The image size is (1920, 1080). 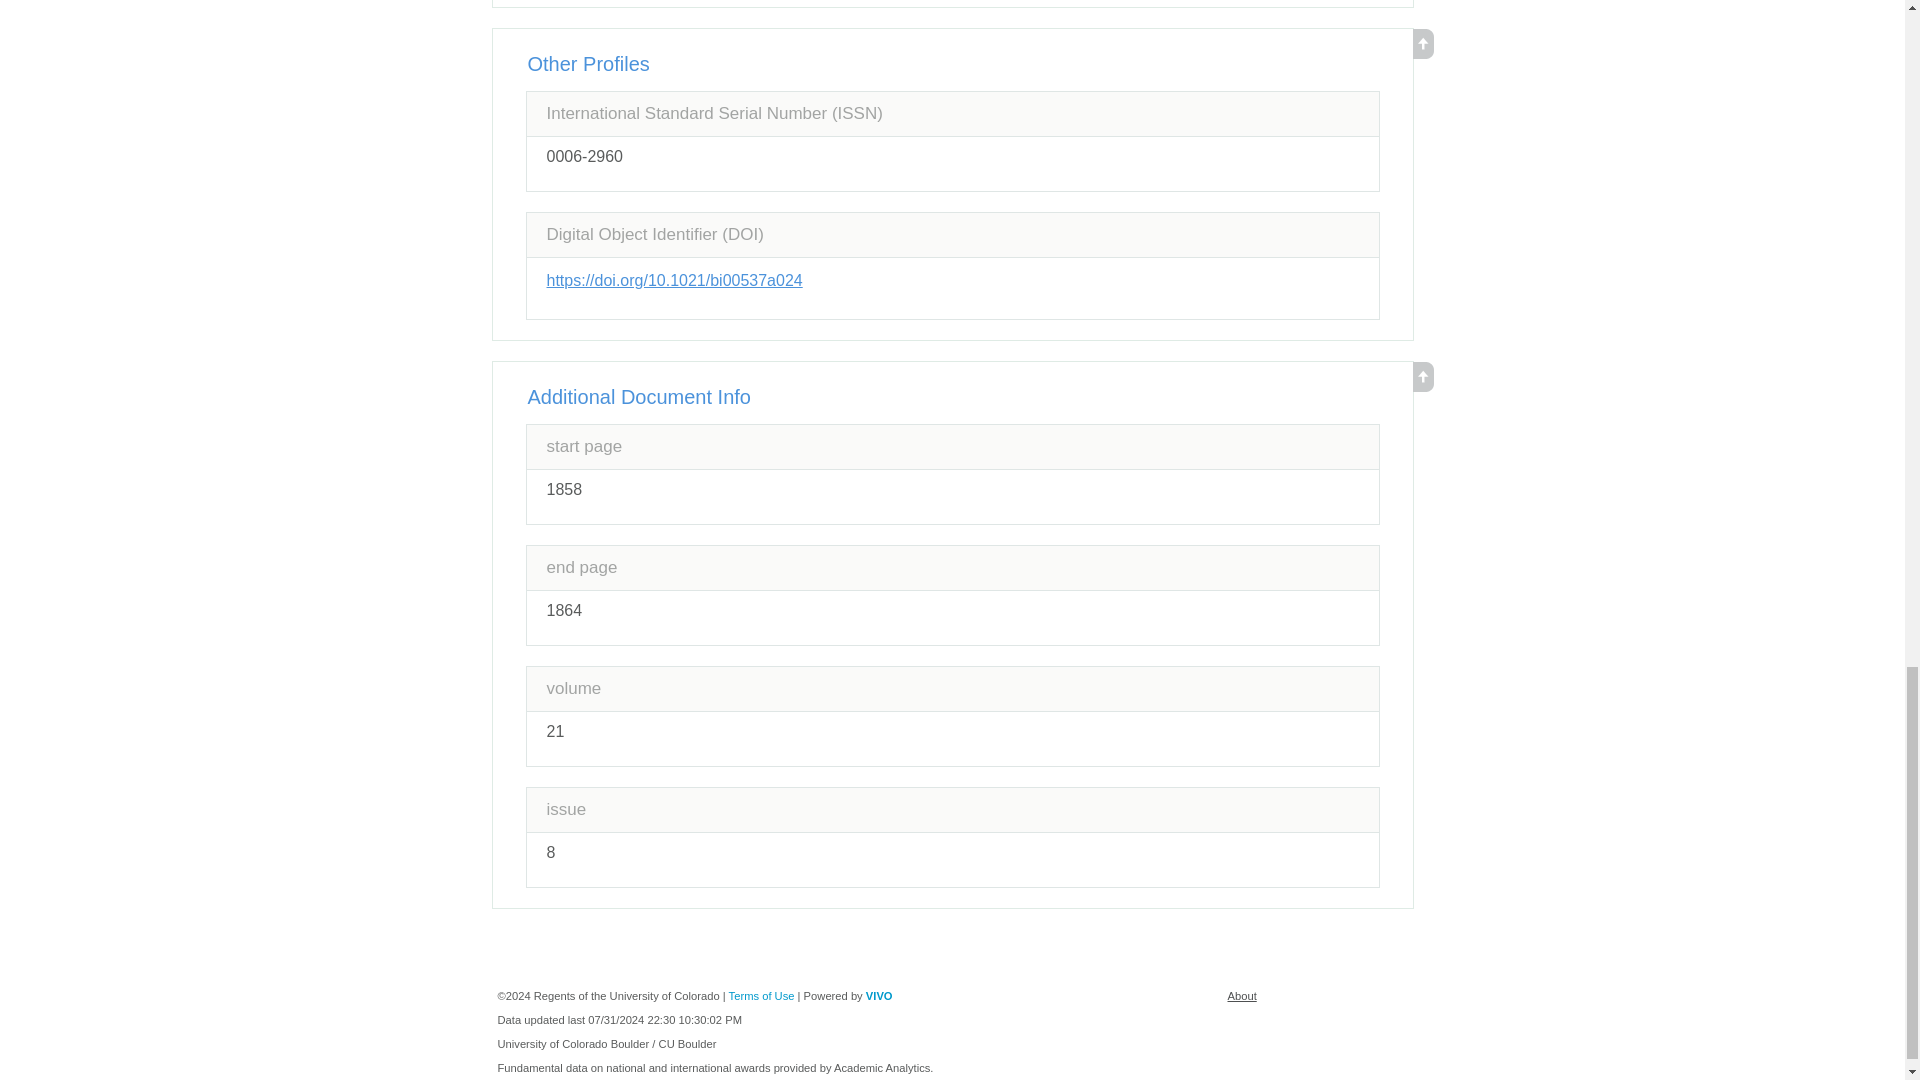 I want to click on About, so click(x=1242, y=996).